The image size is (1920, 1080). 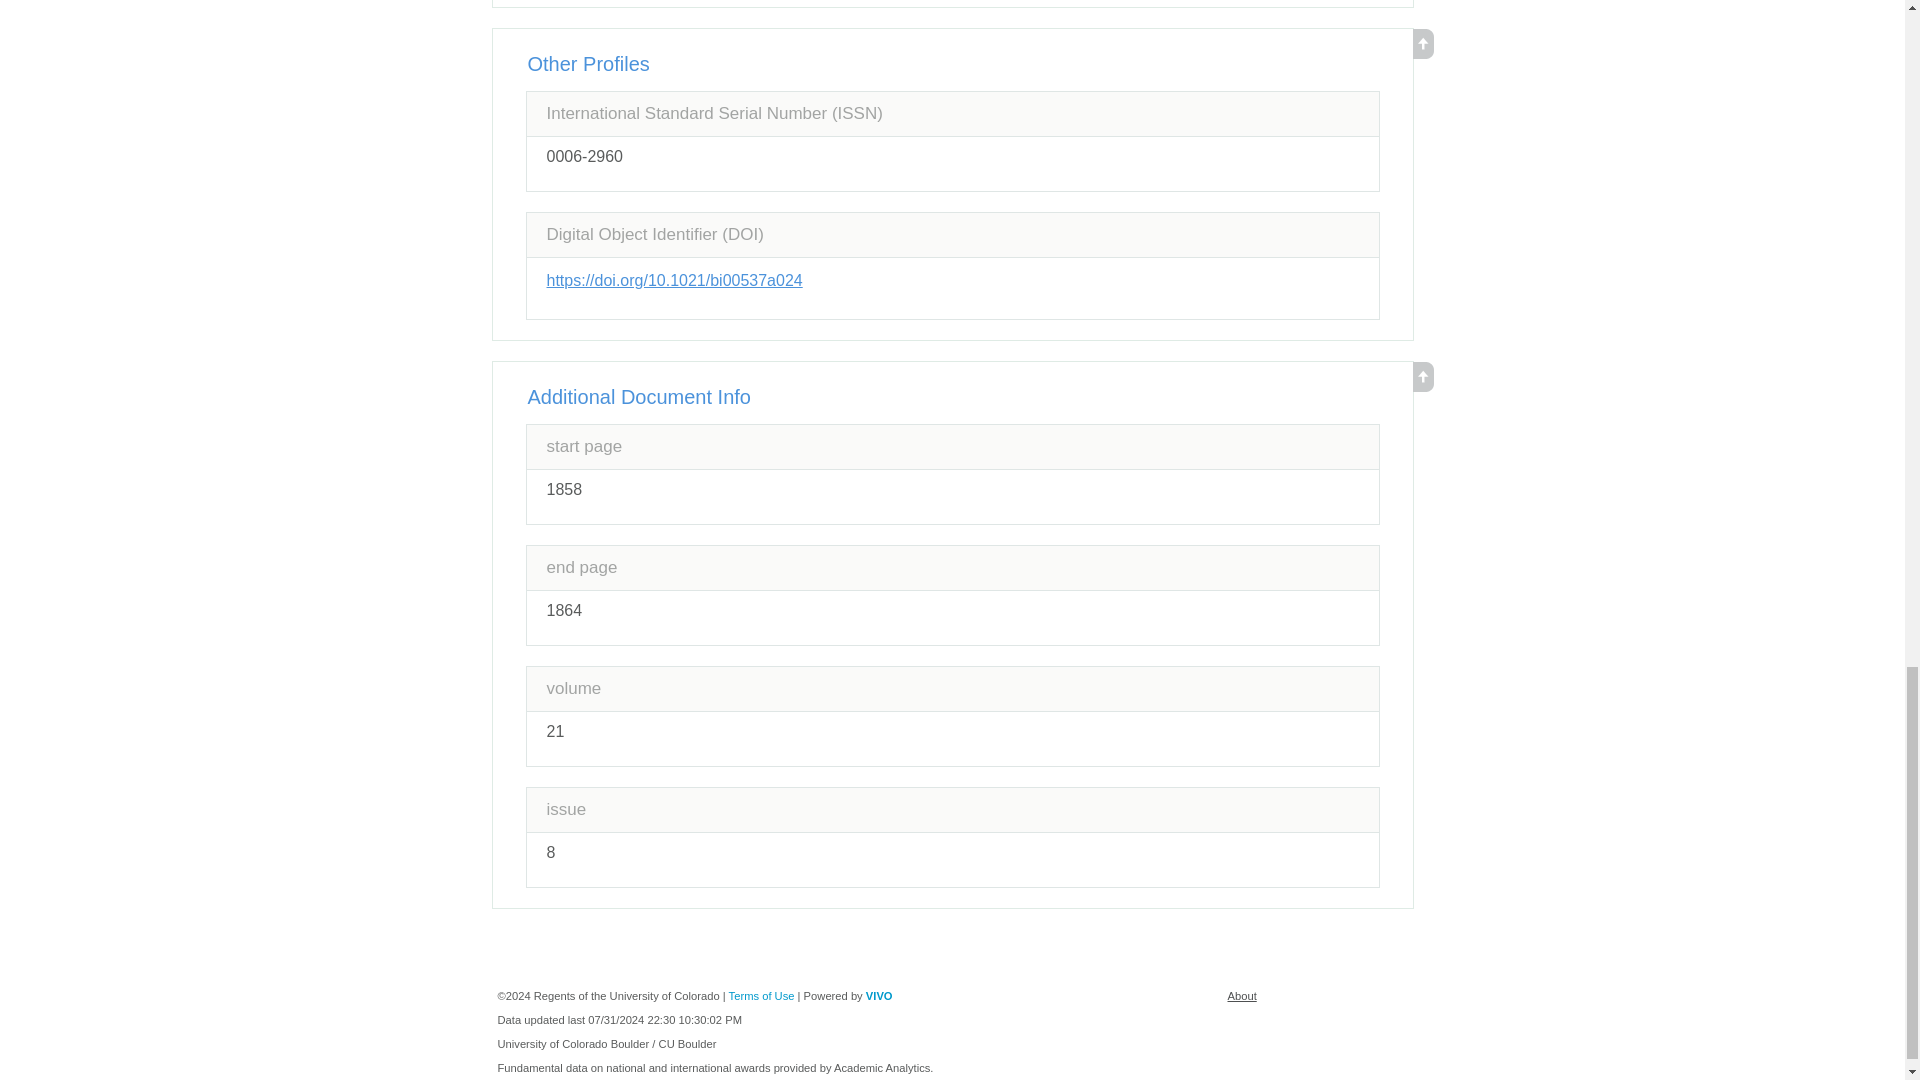 I want to click on About, so click(x=1242, y=996).